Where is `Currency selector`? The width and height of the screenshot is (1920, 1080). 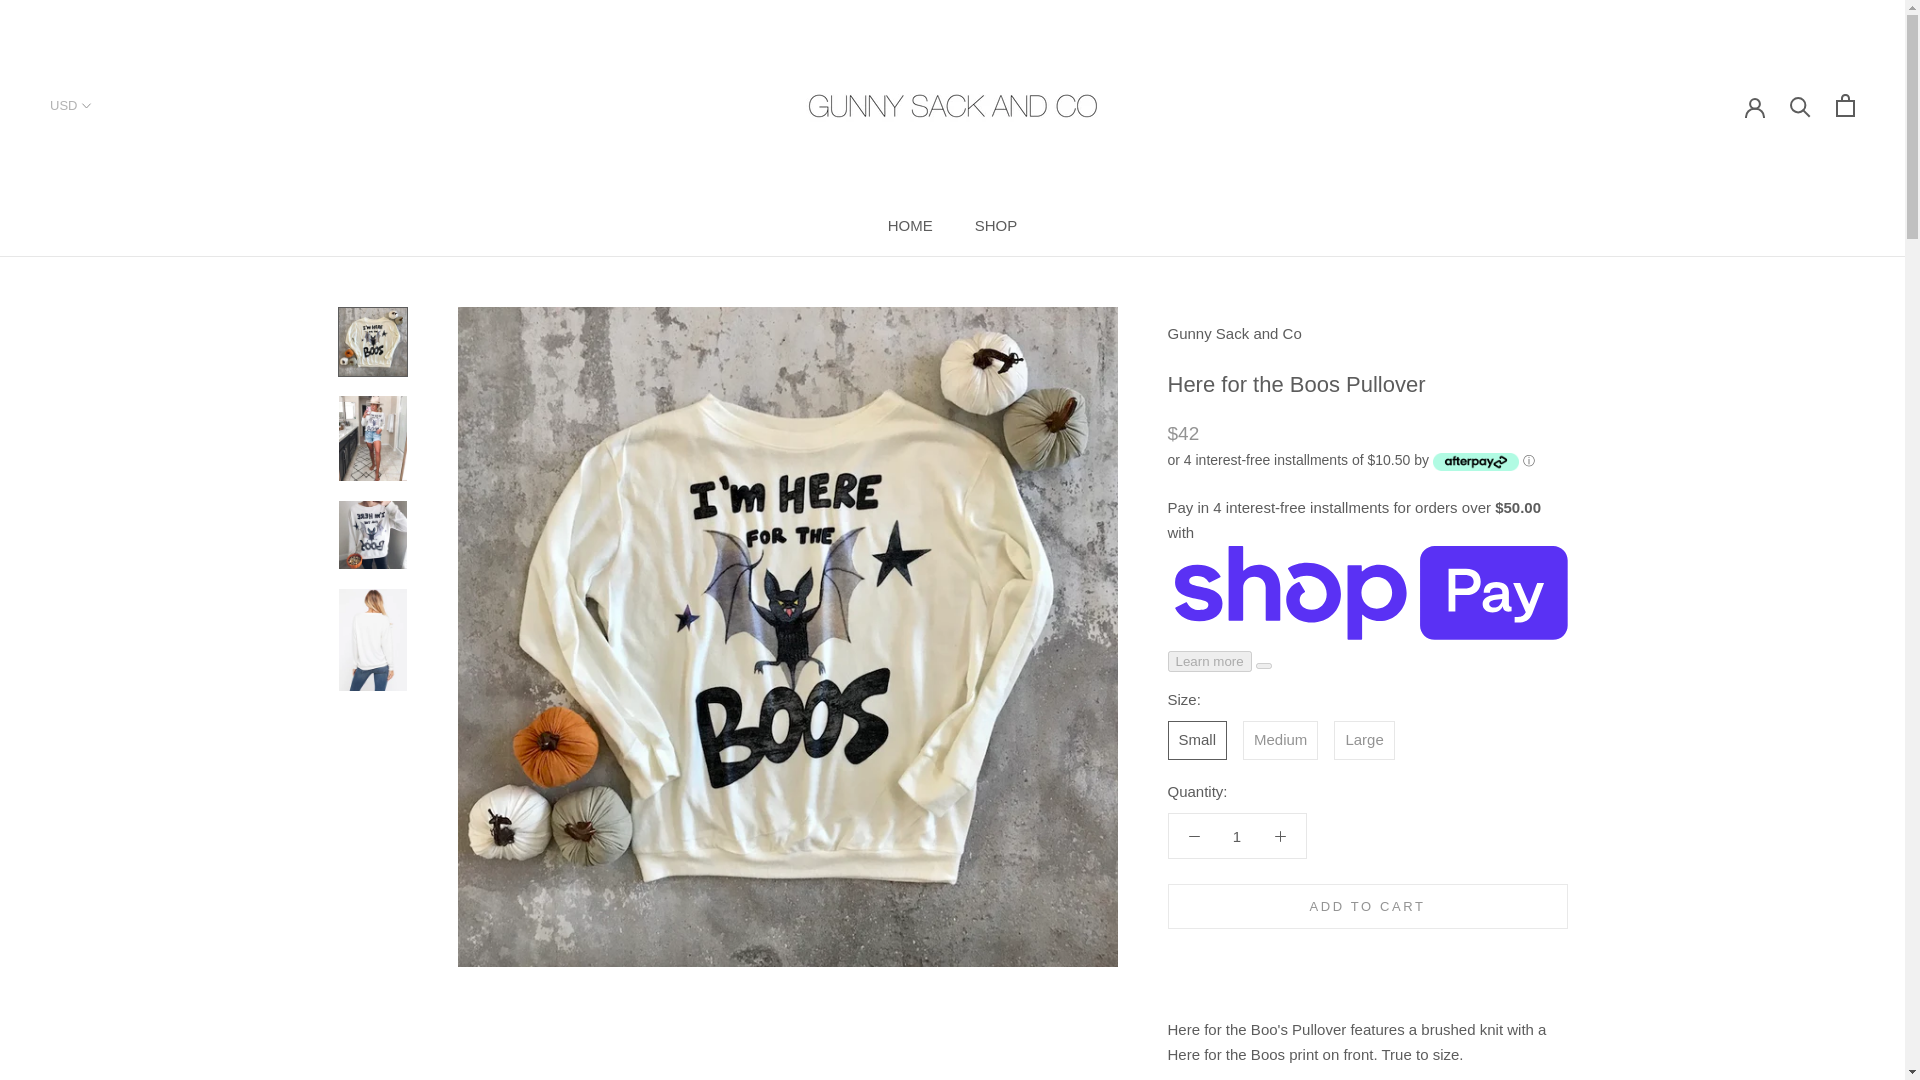
Currency selector is located at coordinates (70, 106).